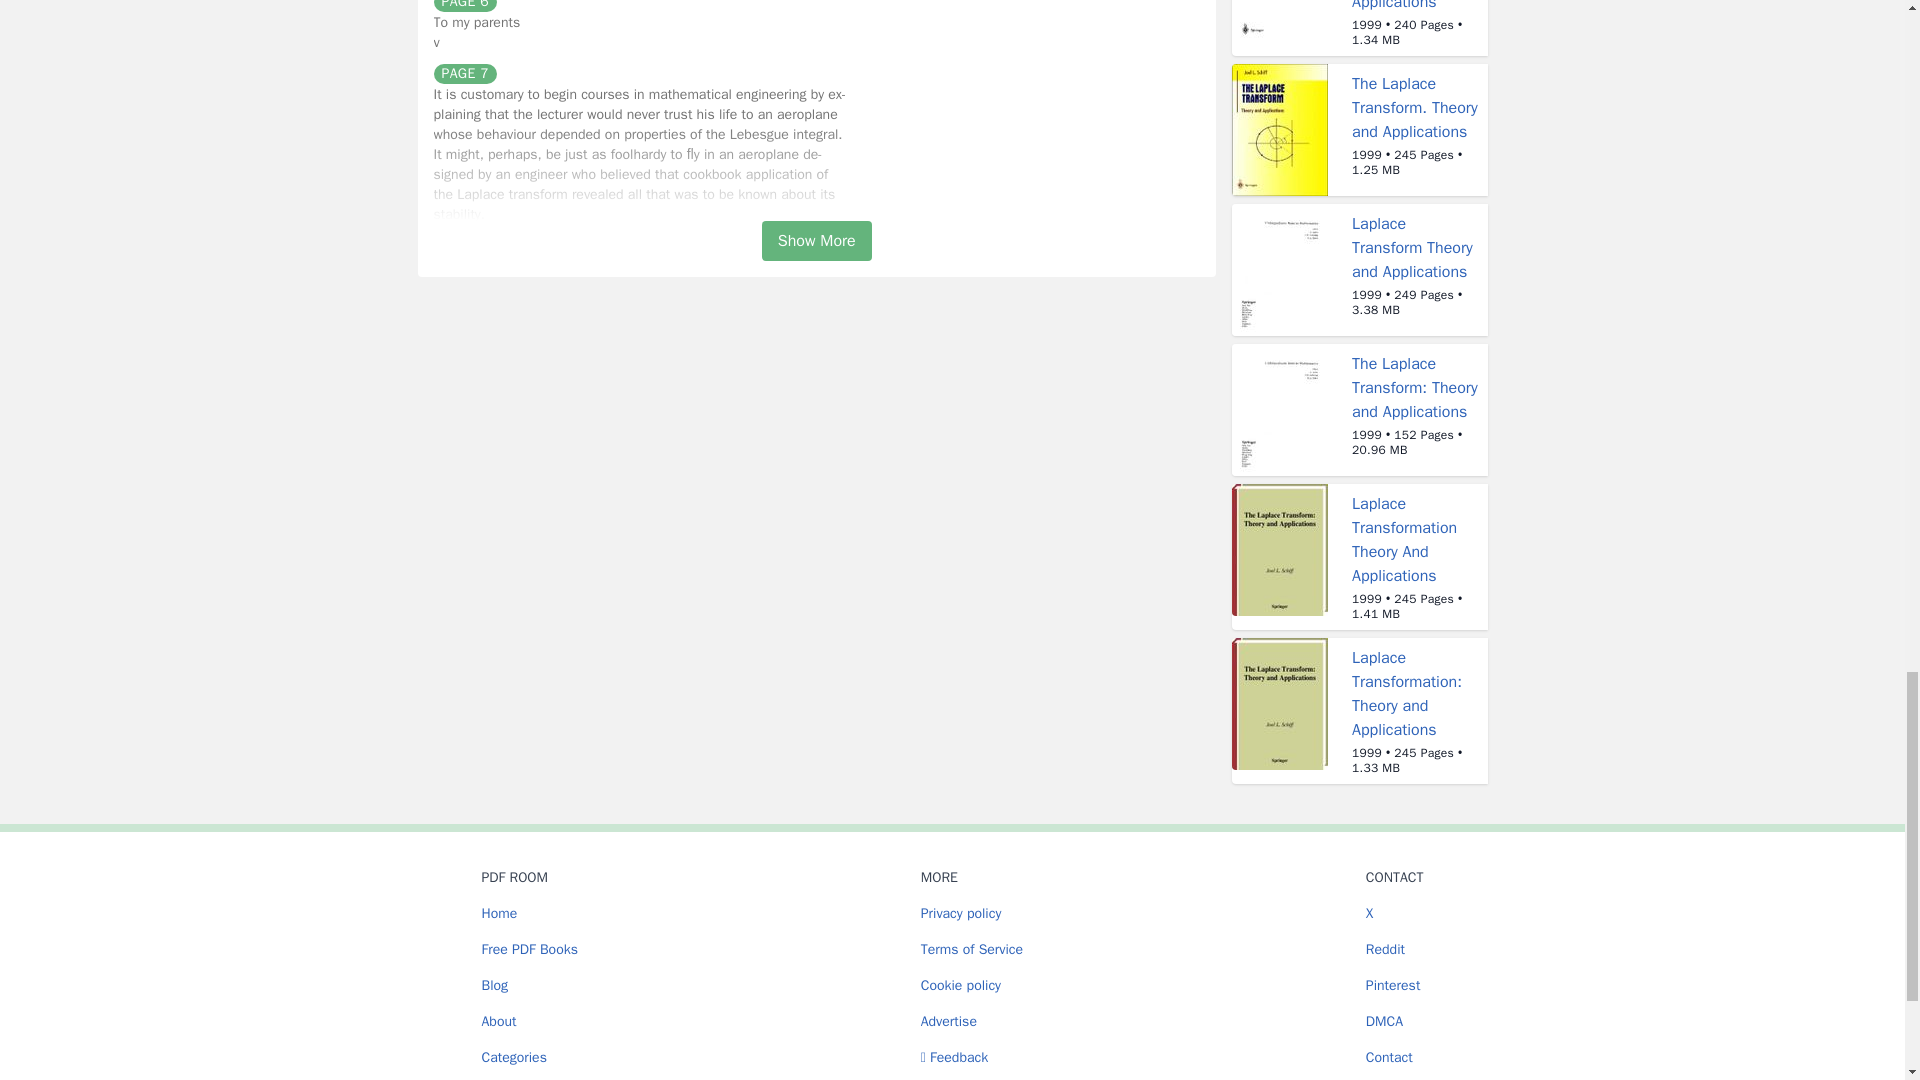  What do you see at coordinates (1414, 388) in the screenshot?
I see `The Laplace Transform: Theory and Applications` at bounding box center [1414, 388].